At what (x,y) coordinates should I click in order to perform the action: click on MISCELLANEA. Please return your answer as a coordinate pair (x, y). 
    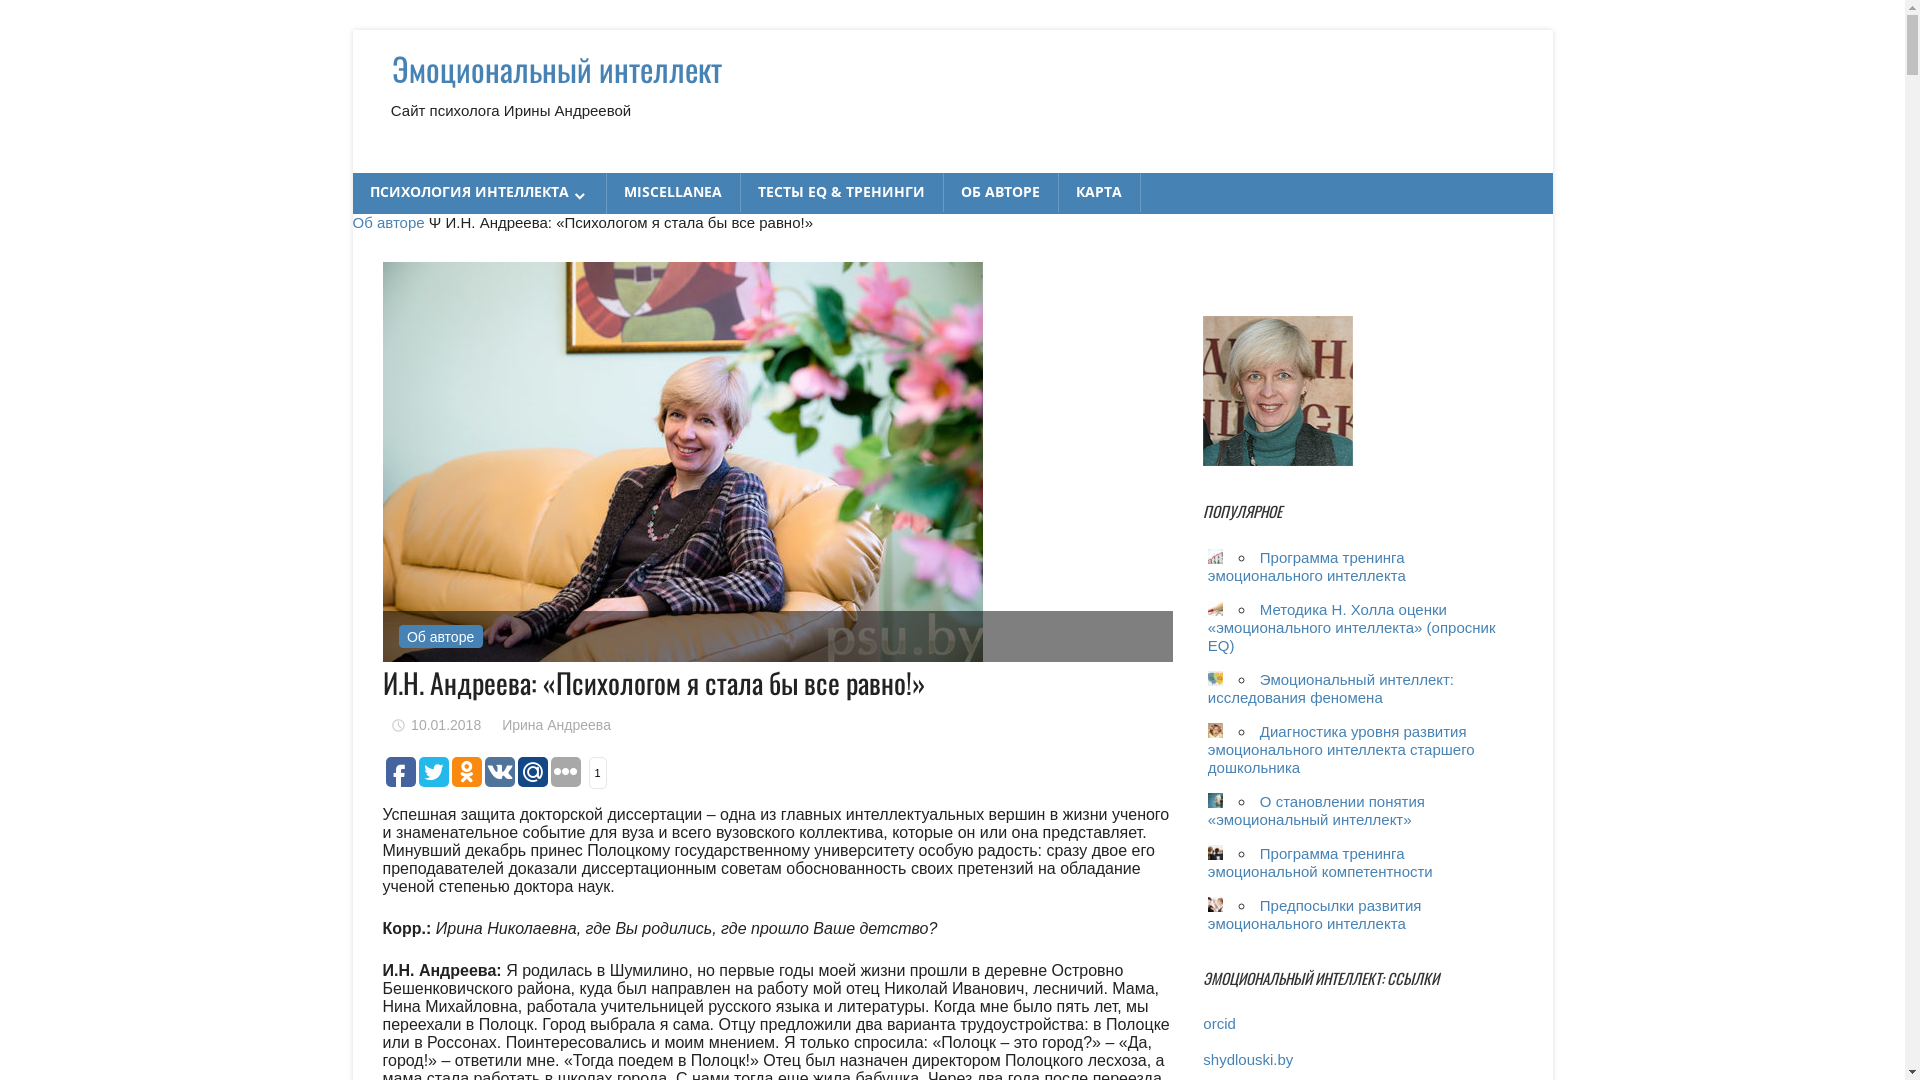
    Looking at the image, I should click on (674, 192).